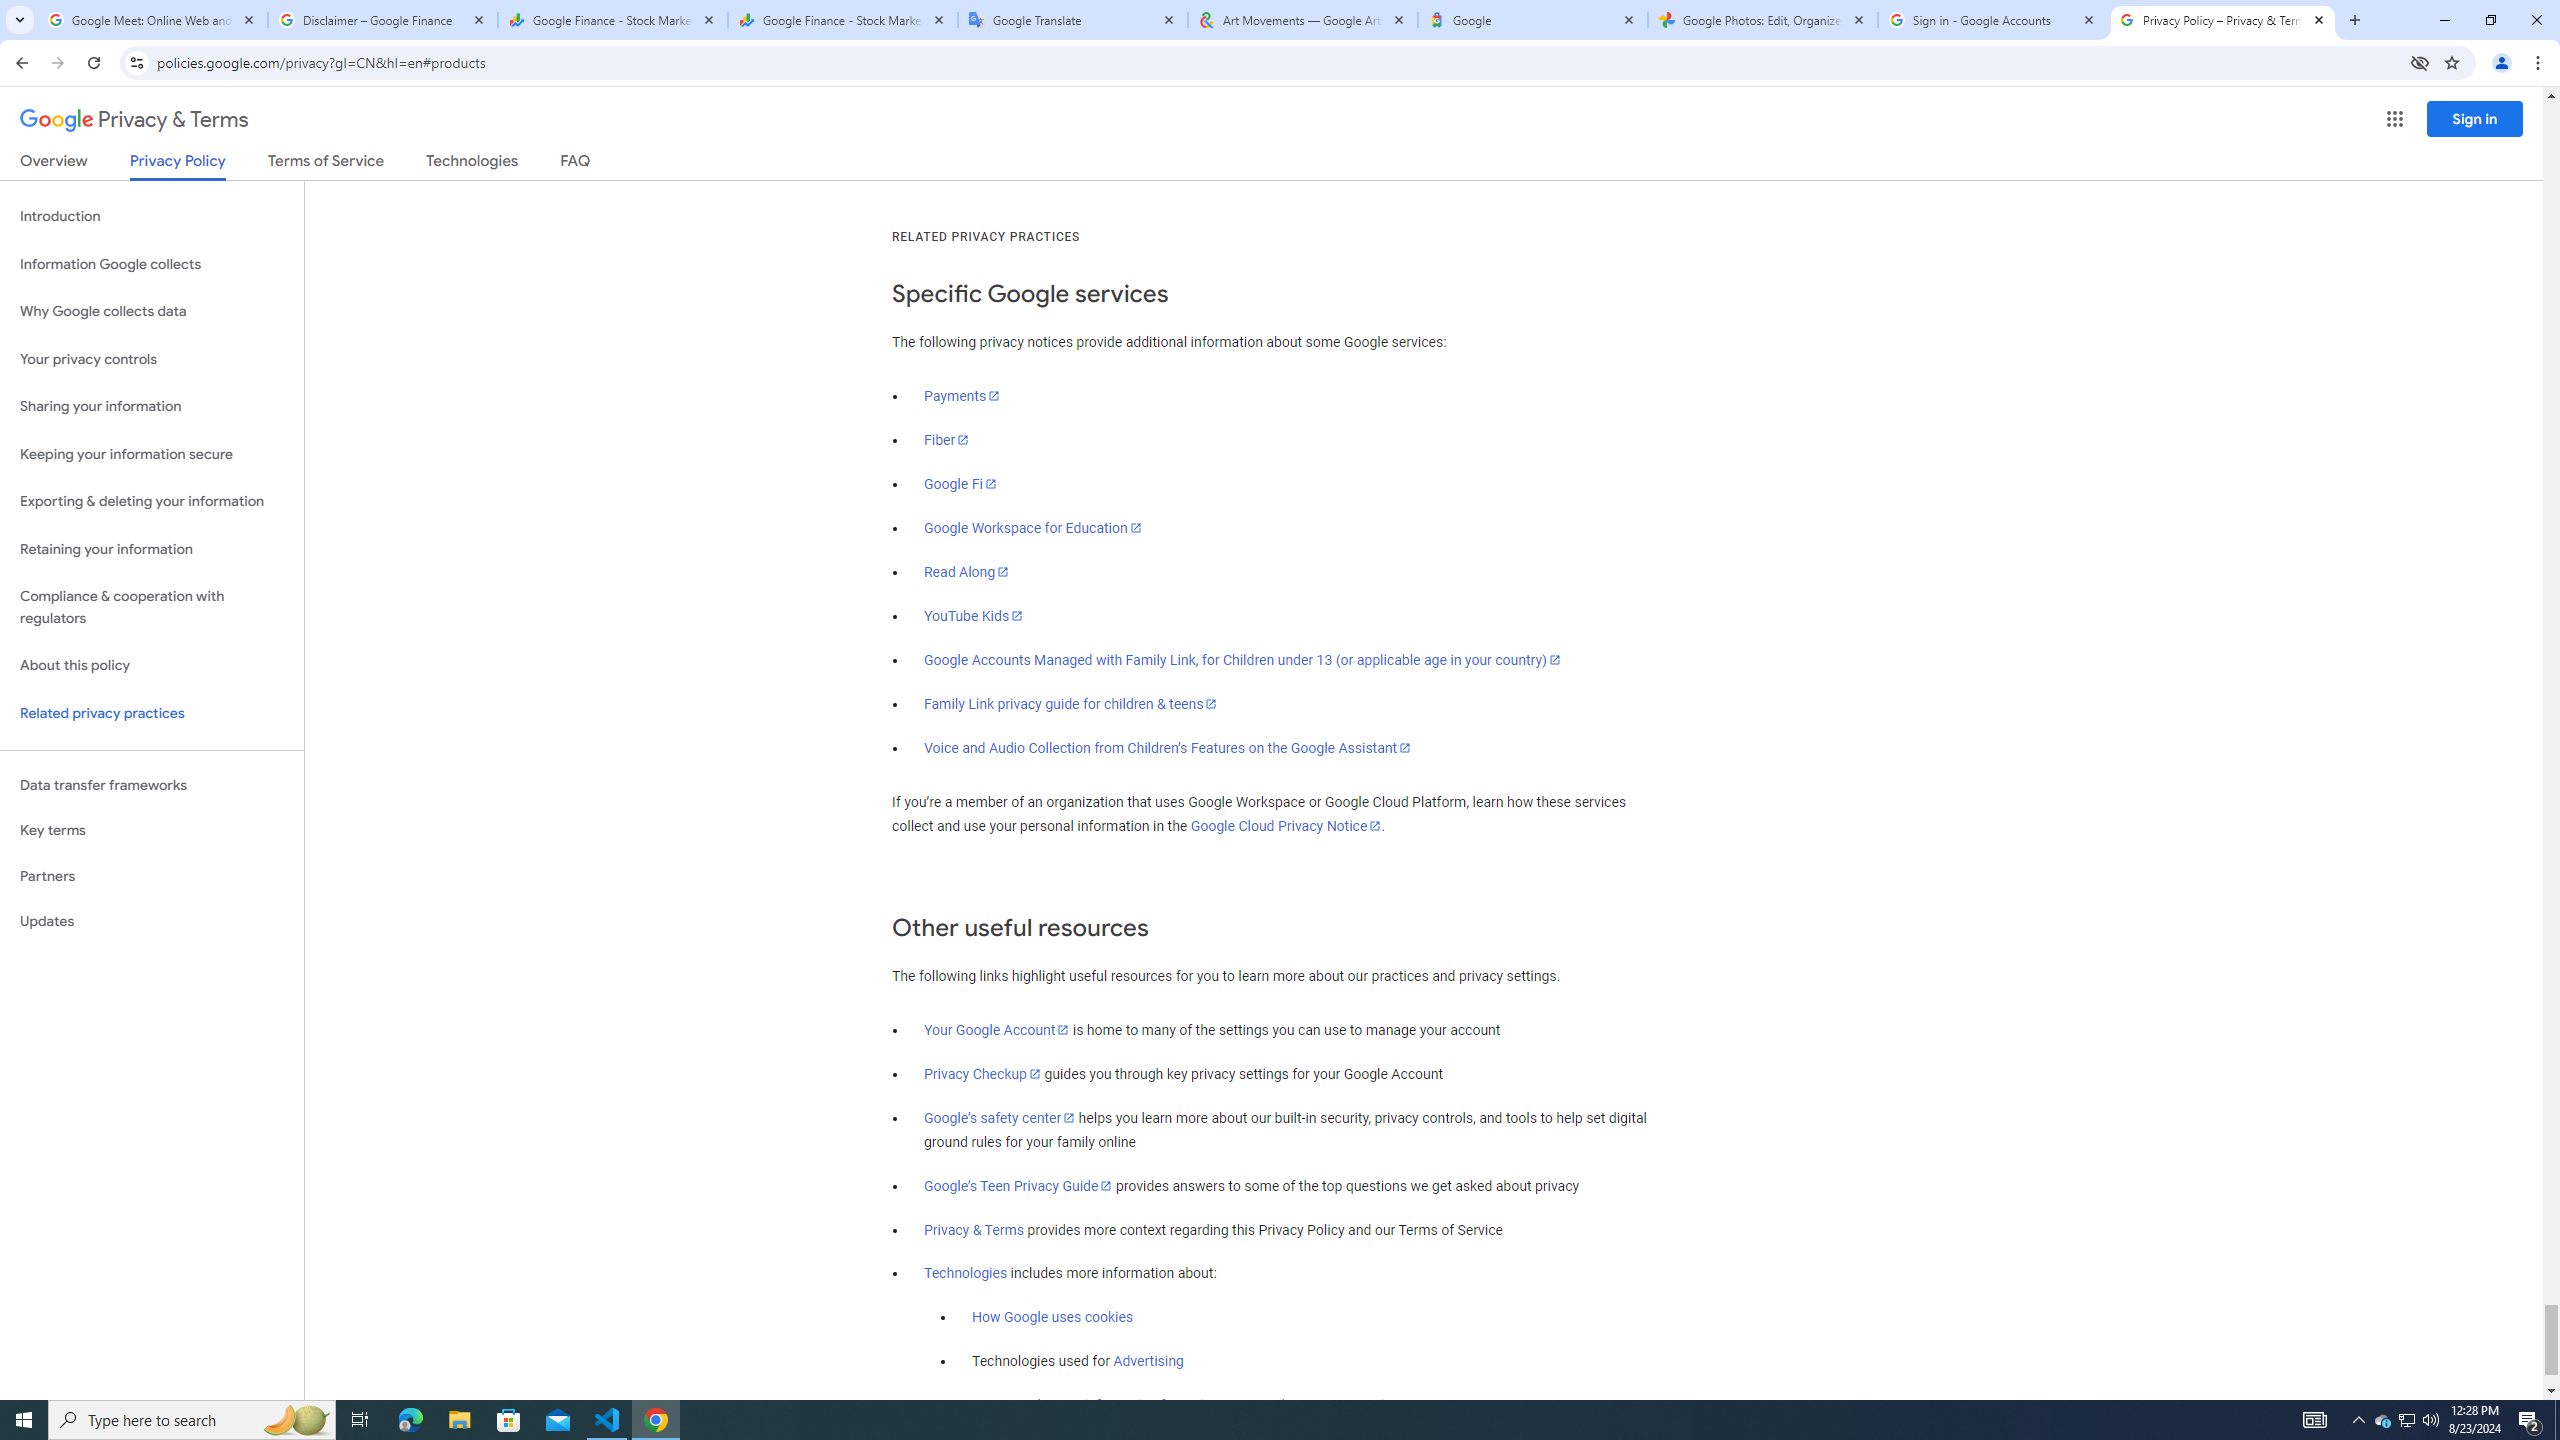  Describe the element at coordinates (152, 502) in the screenshot. I see `Exporting & deleting your information` at that location.